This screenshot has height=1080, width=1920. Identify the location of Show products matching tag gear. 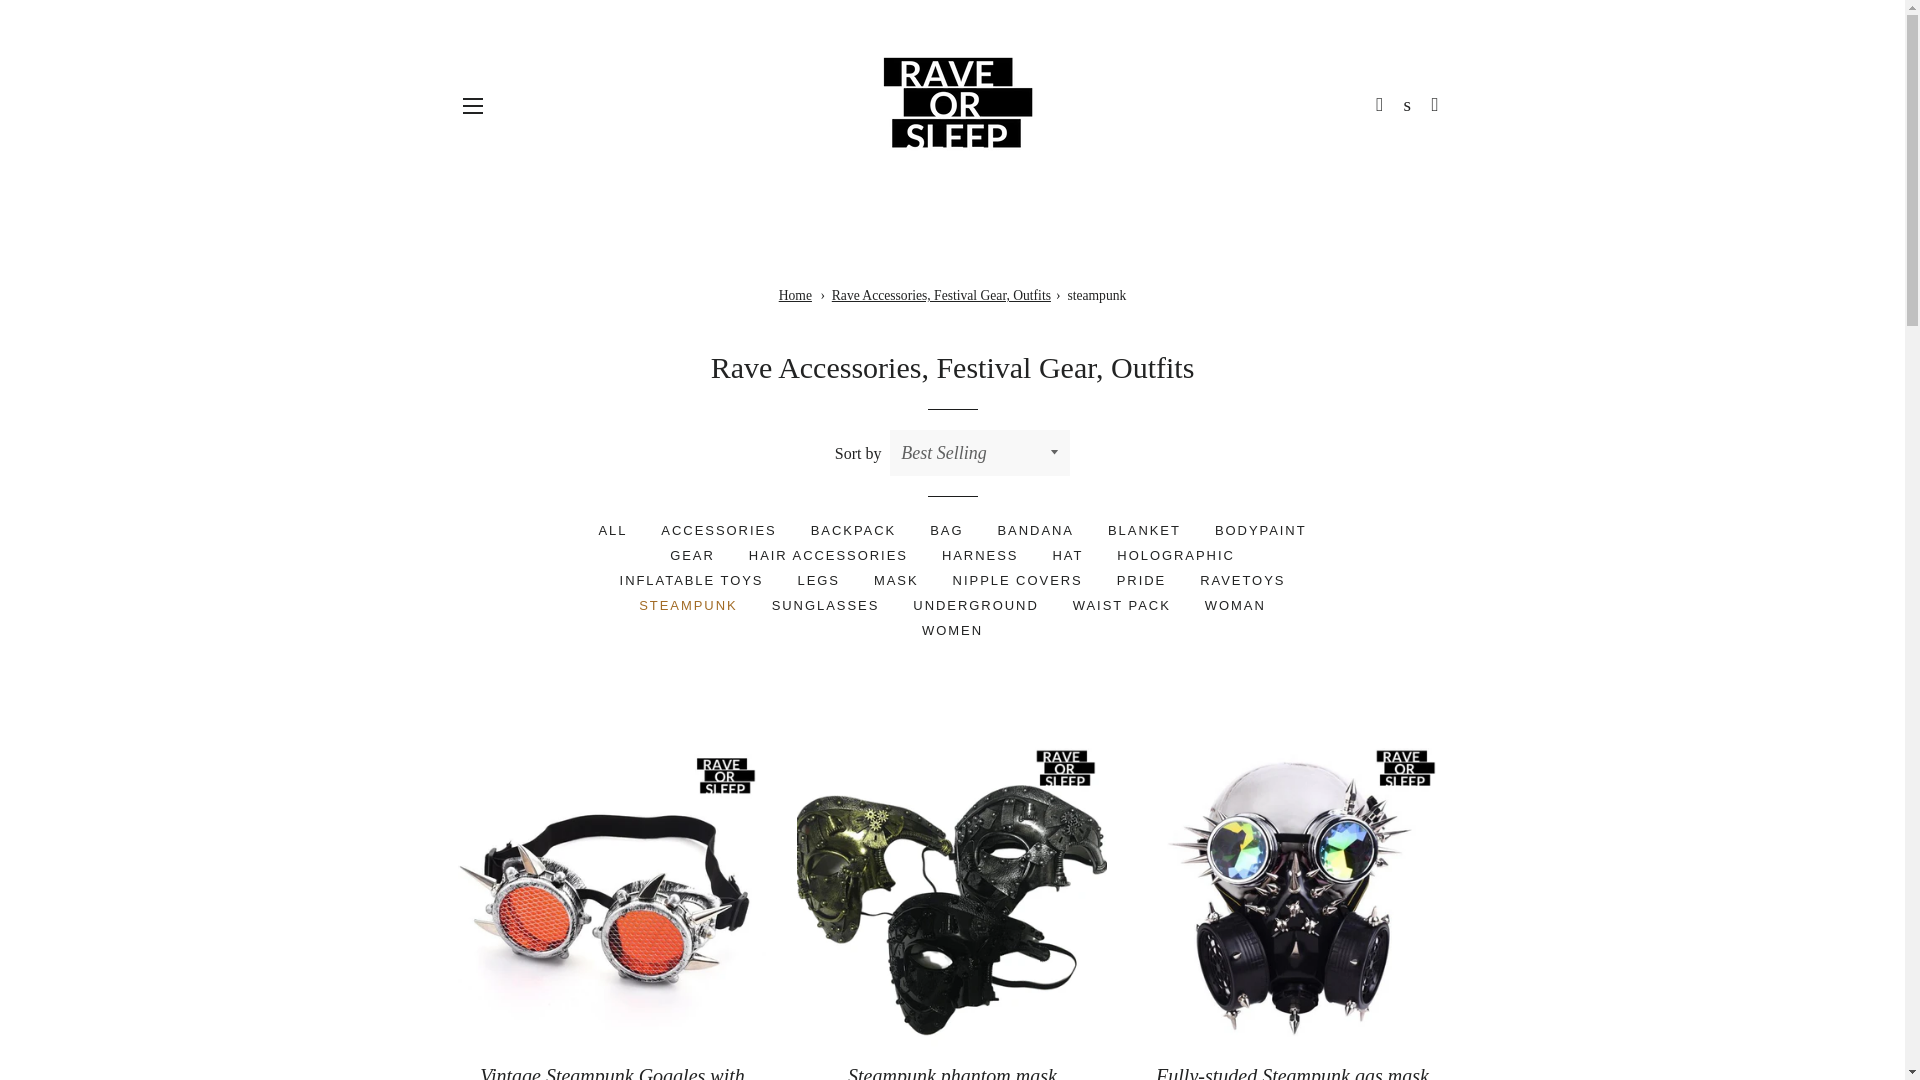
(692, 556).